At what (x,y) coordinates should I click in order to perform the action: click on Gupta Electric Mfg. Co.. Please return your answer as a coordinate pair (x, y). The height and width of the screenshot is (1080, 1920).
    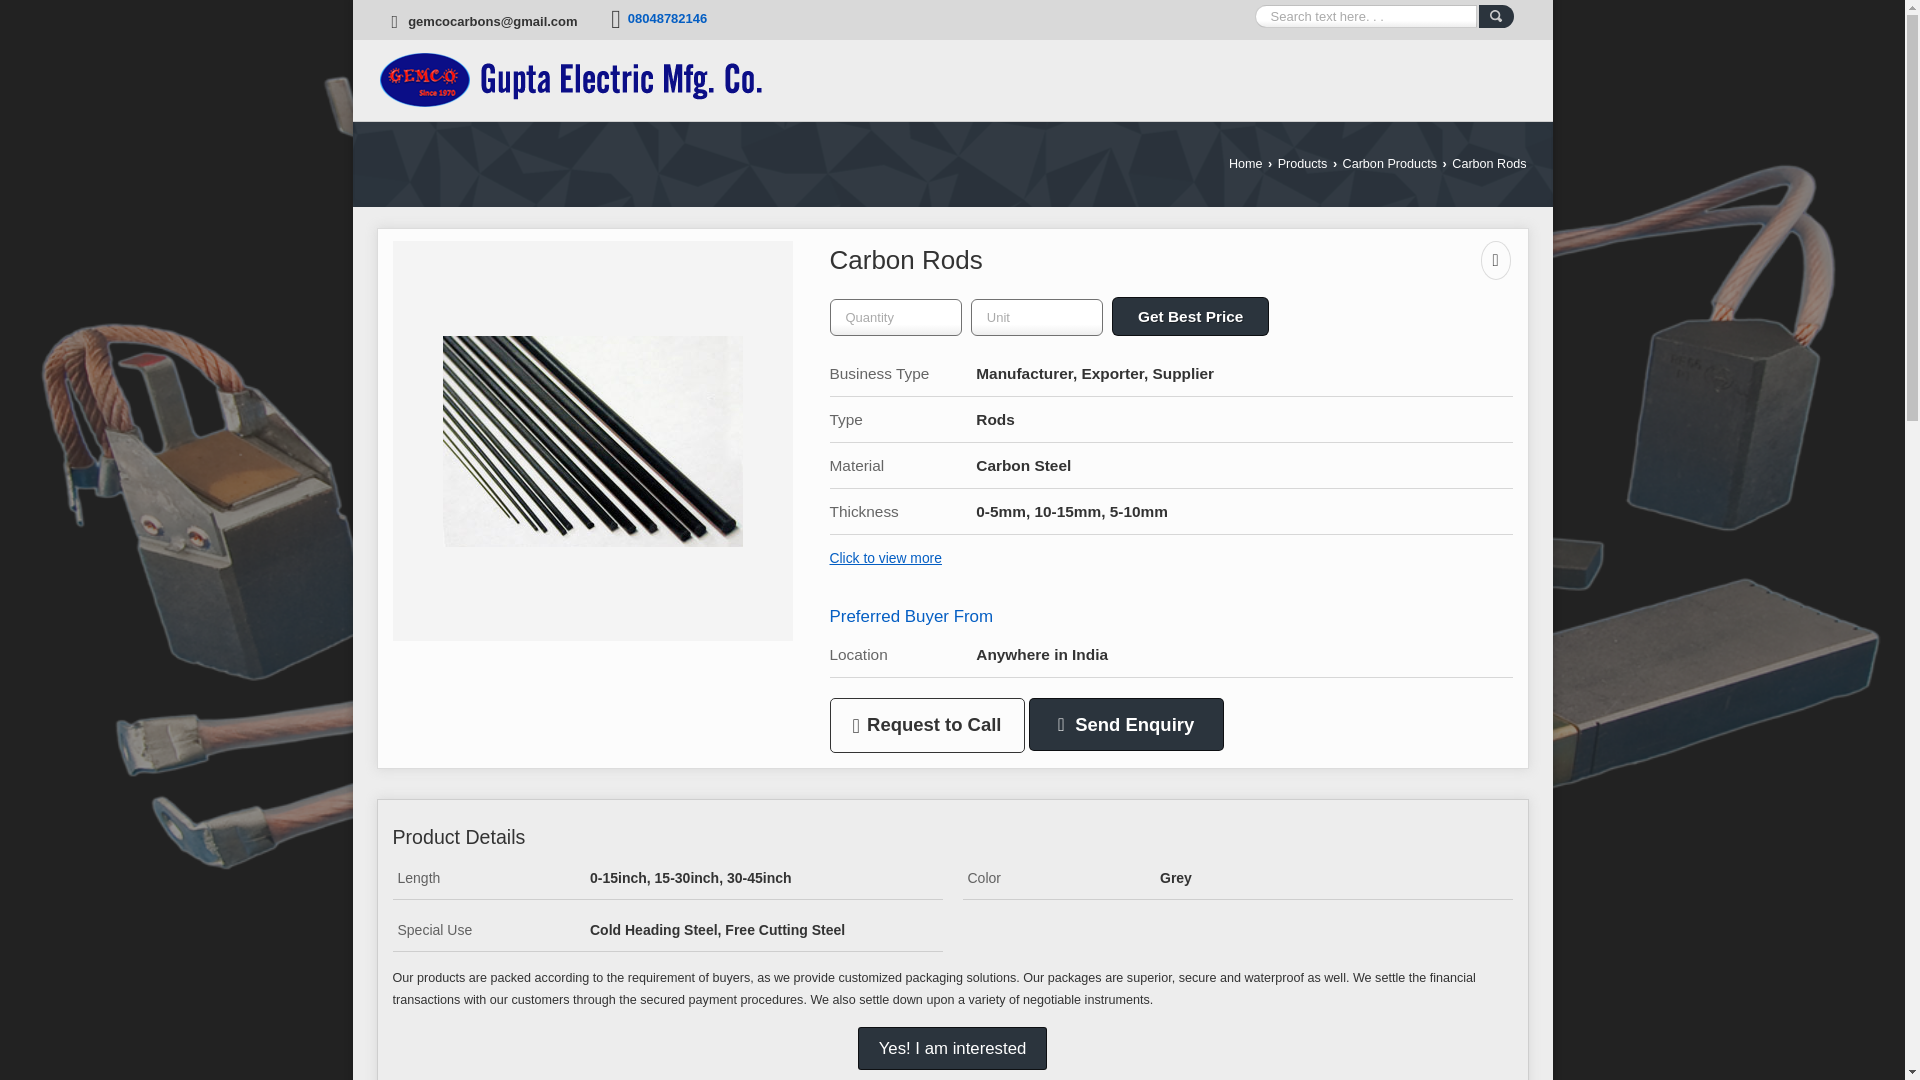
    Looking at the image, I should click on (568, 80).